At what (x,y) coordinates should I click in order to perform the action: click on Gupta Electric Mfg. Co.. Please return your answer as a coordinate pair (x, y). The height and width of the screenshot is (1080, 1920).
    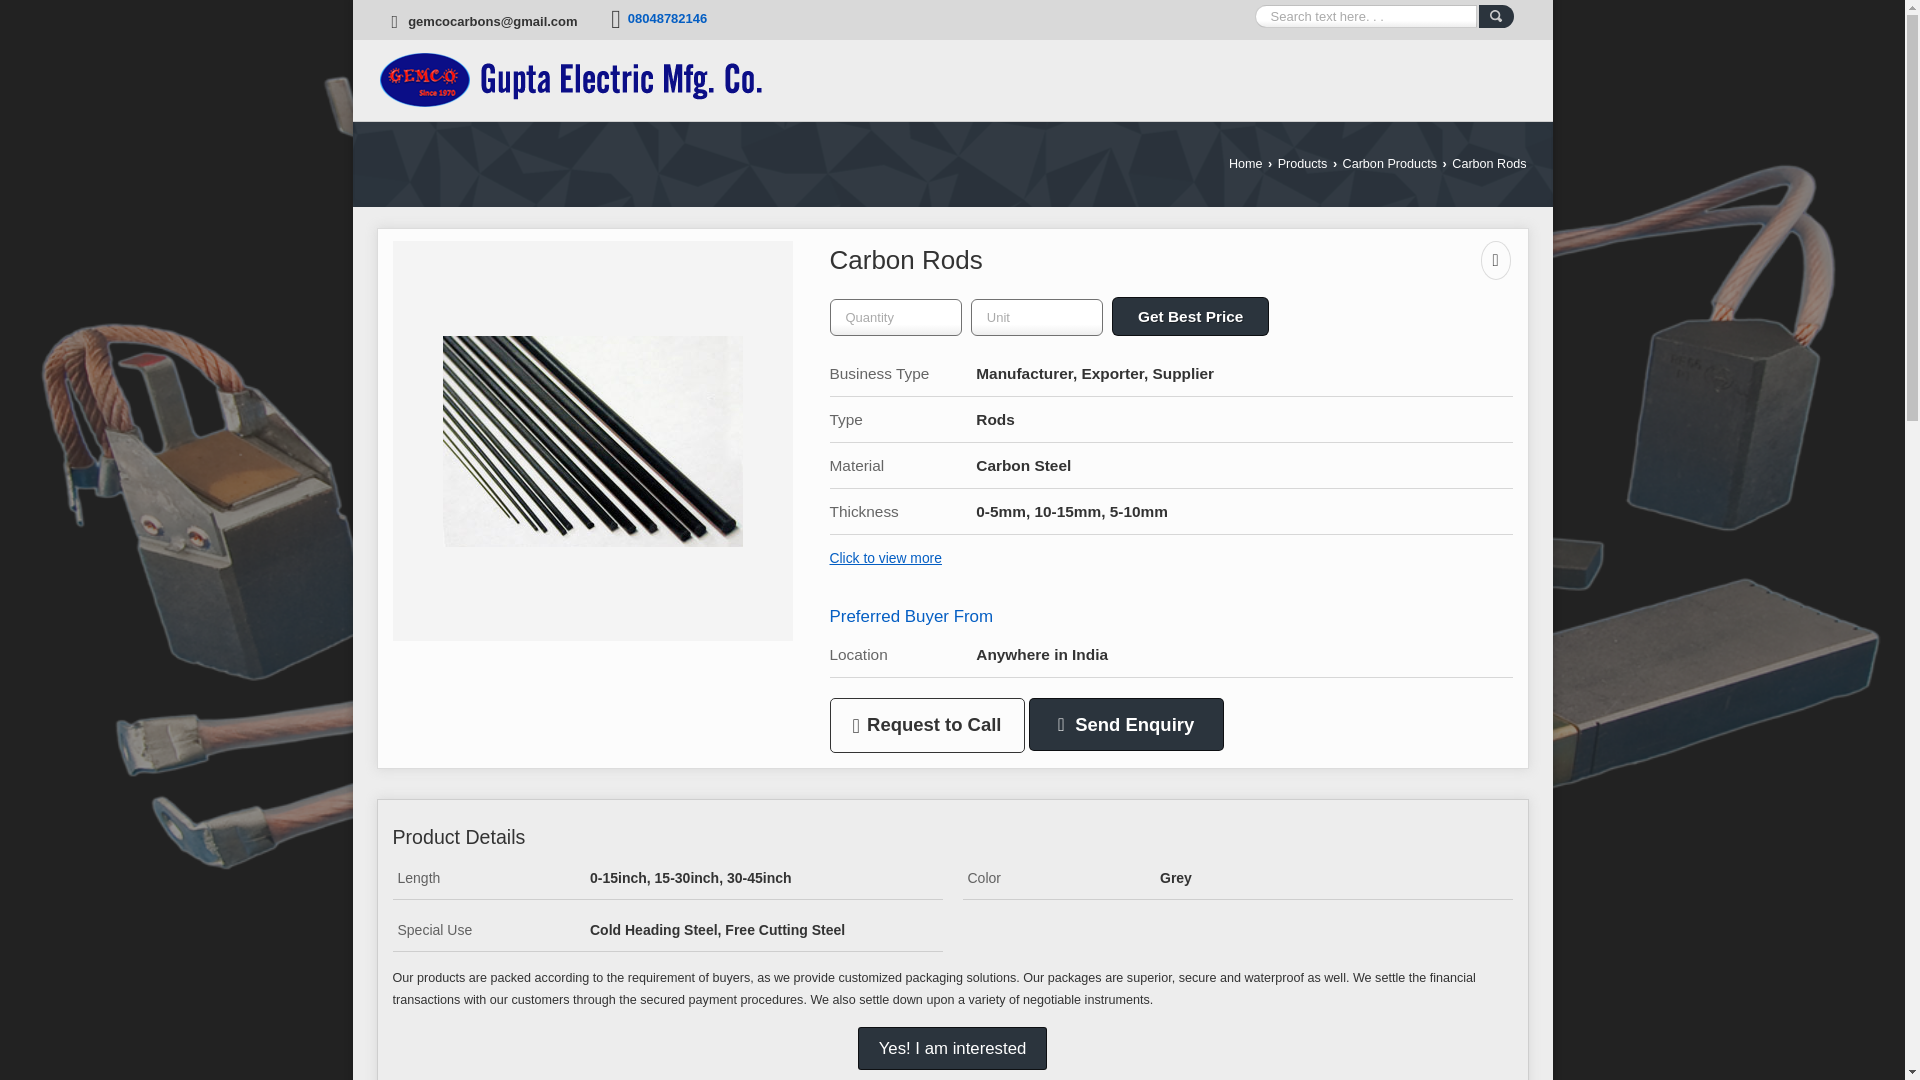
    Looking at the image, I should click on (568, 80).